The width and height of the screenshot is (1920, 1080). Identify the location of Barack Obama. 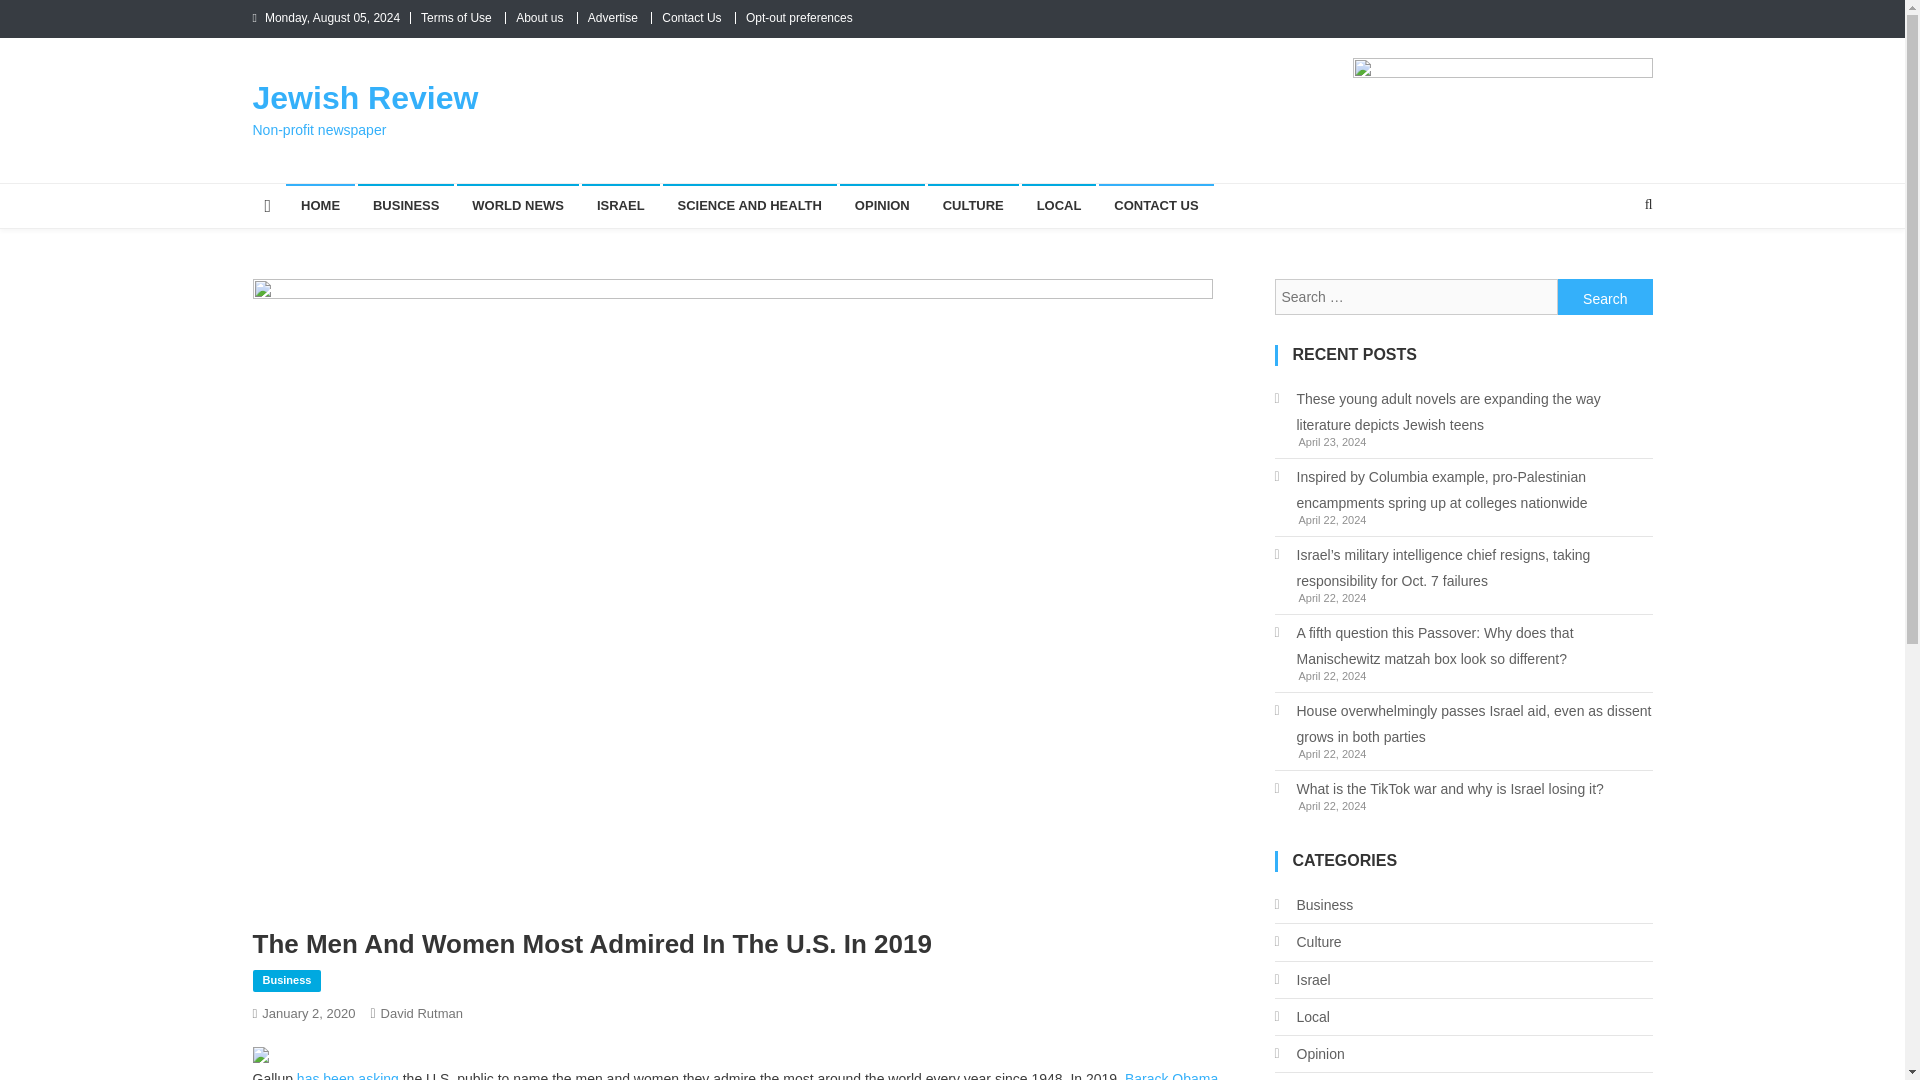
(1171, 1076).